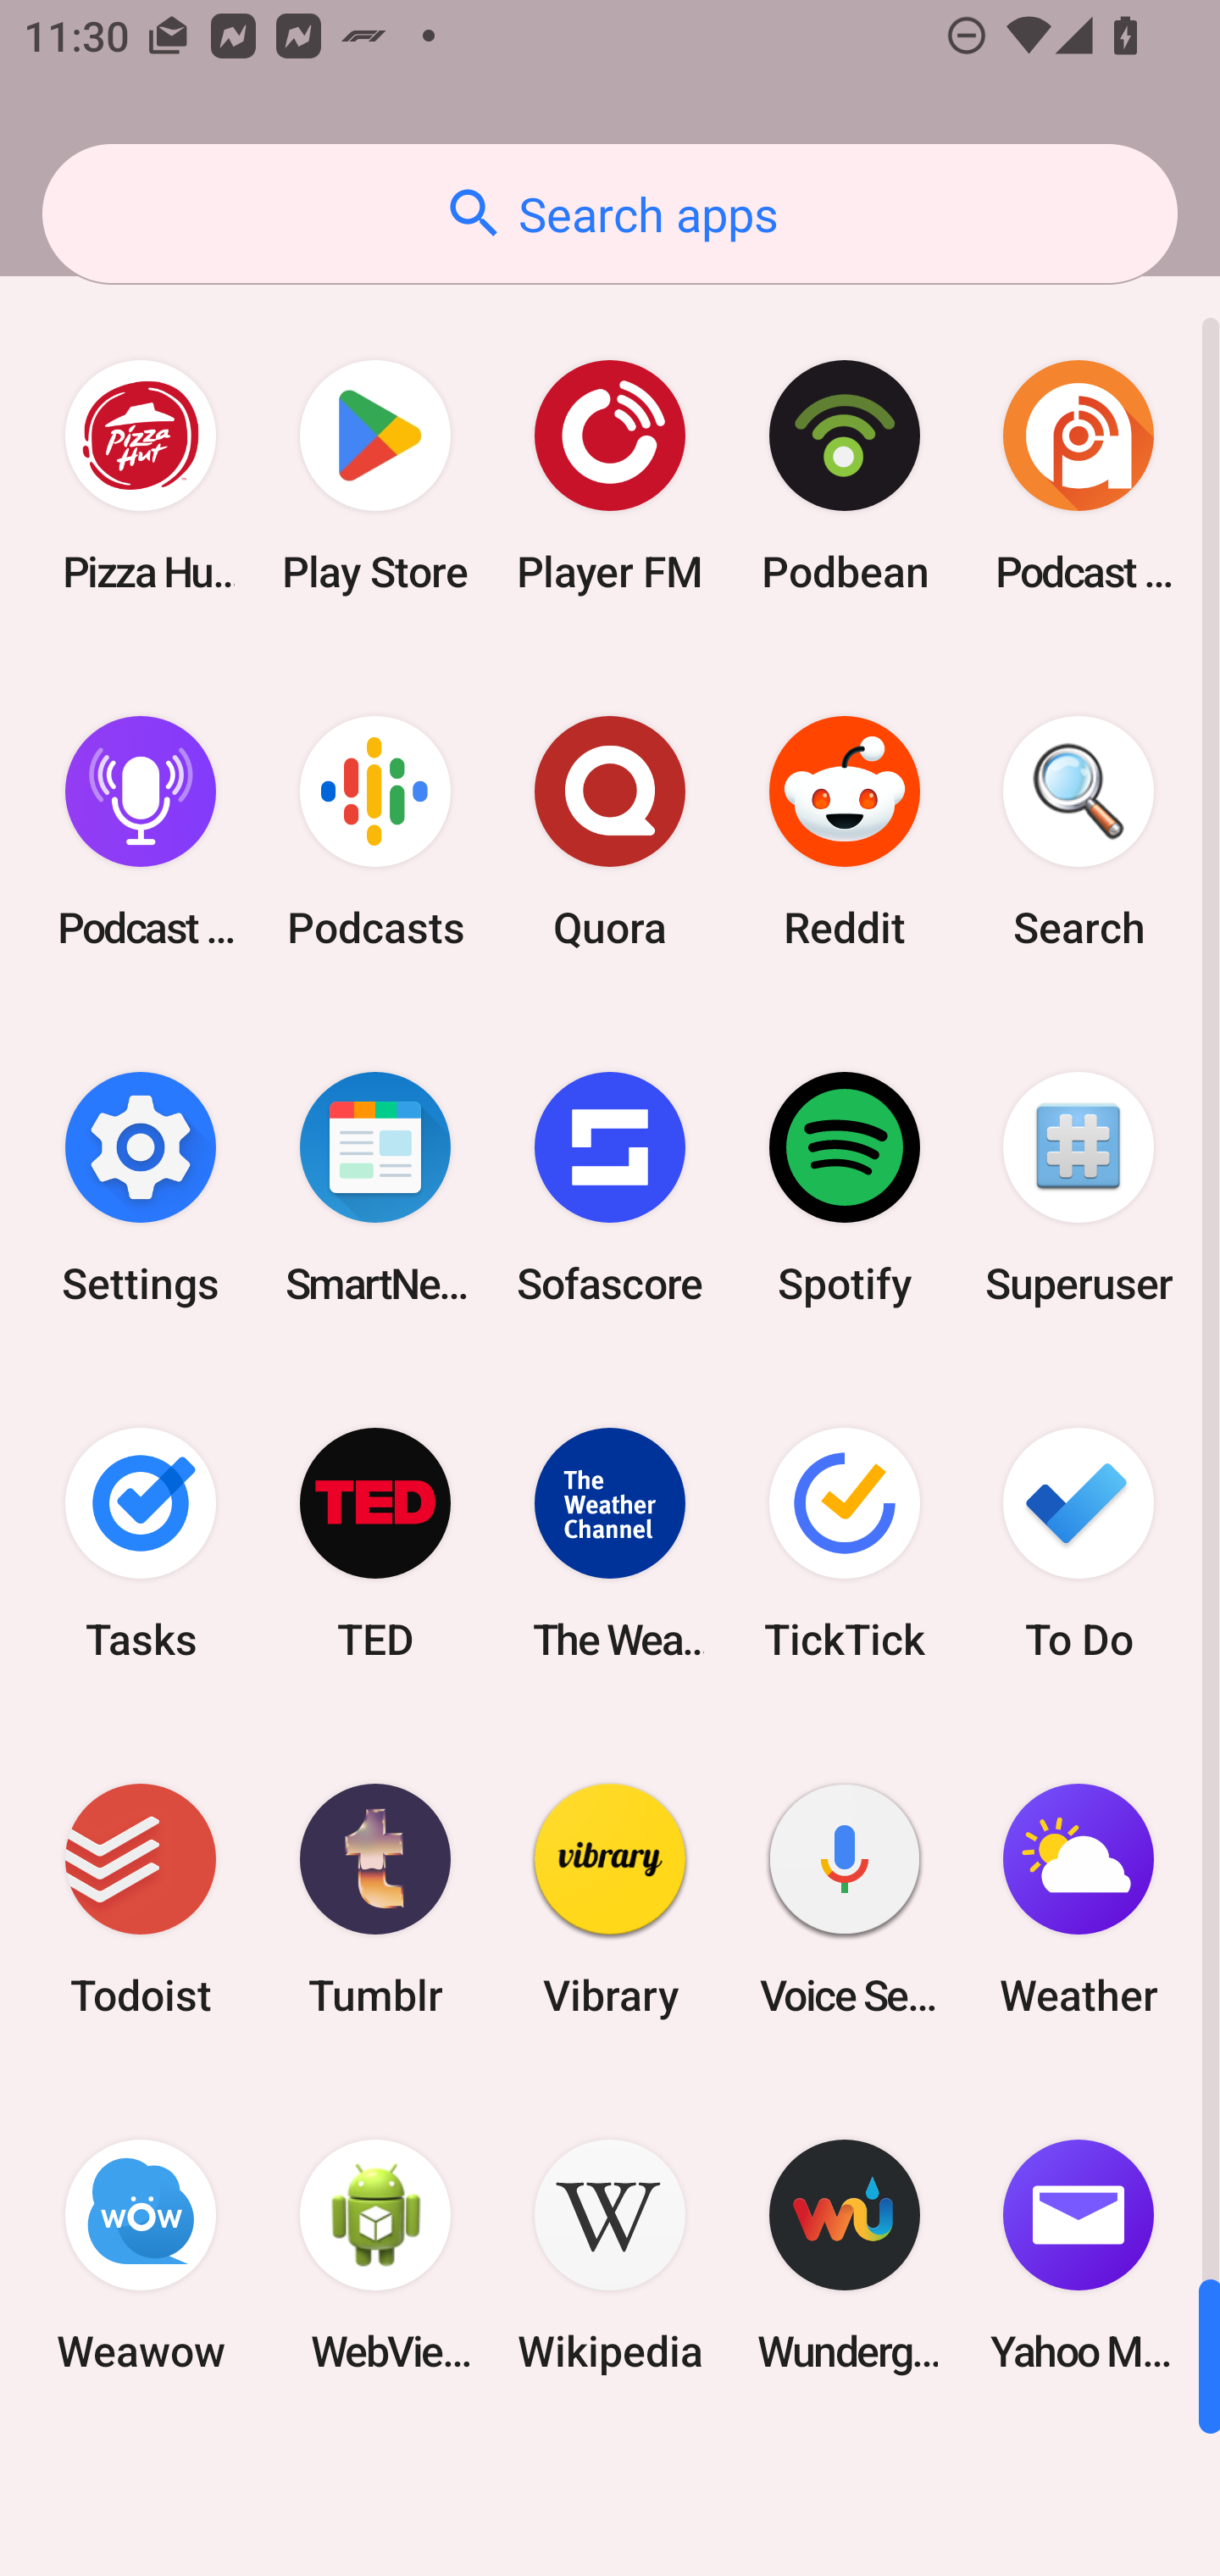 This screenshot has width=1220, height=2576. I want to click on Weawow, so click(141, 2256).